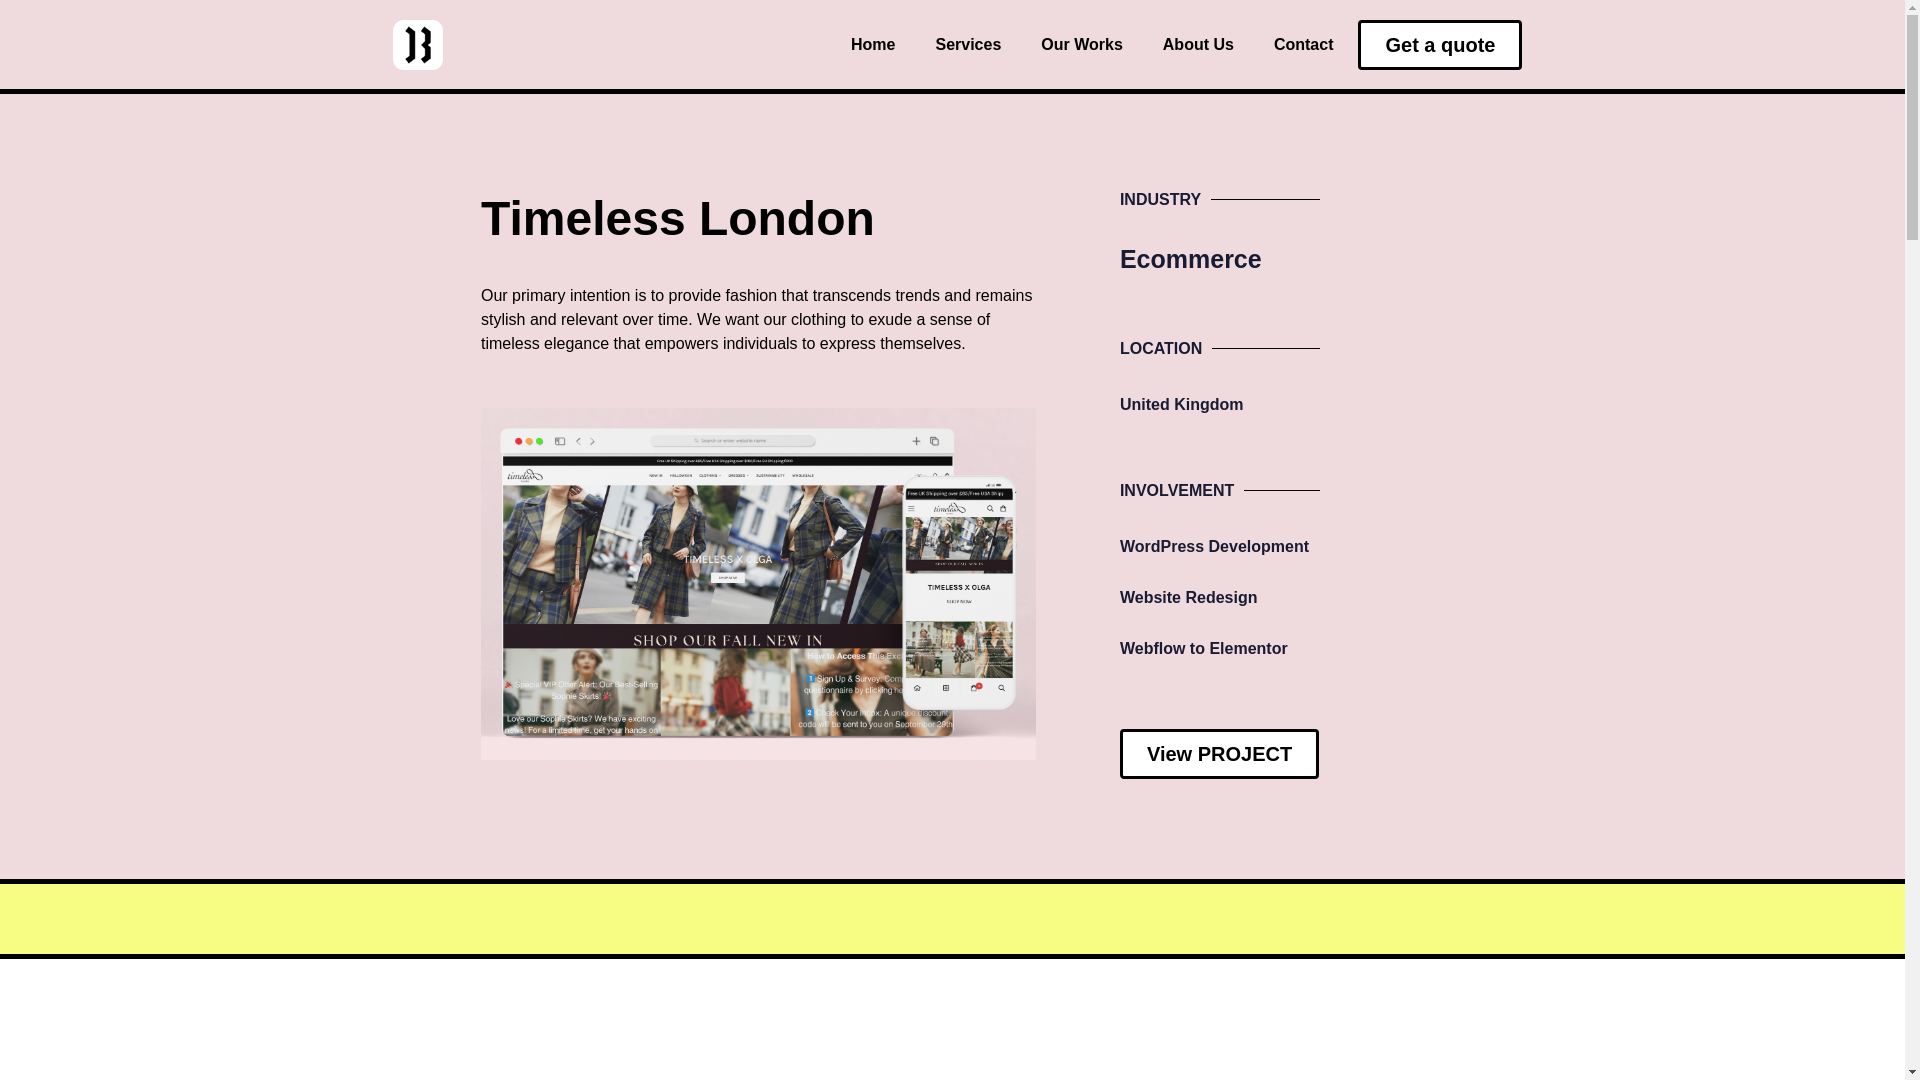  Describe the element at coordinates (1198, 44) in the screenshot. I see `About Us` at that location.